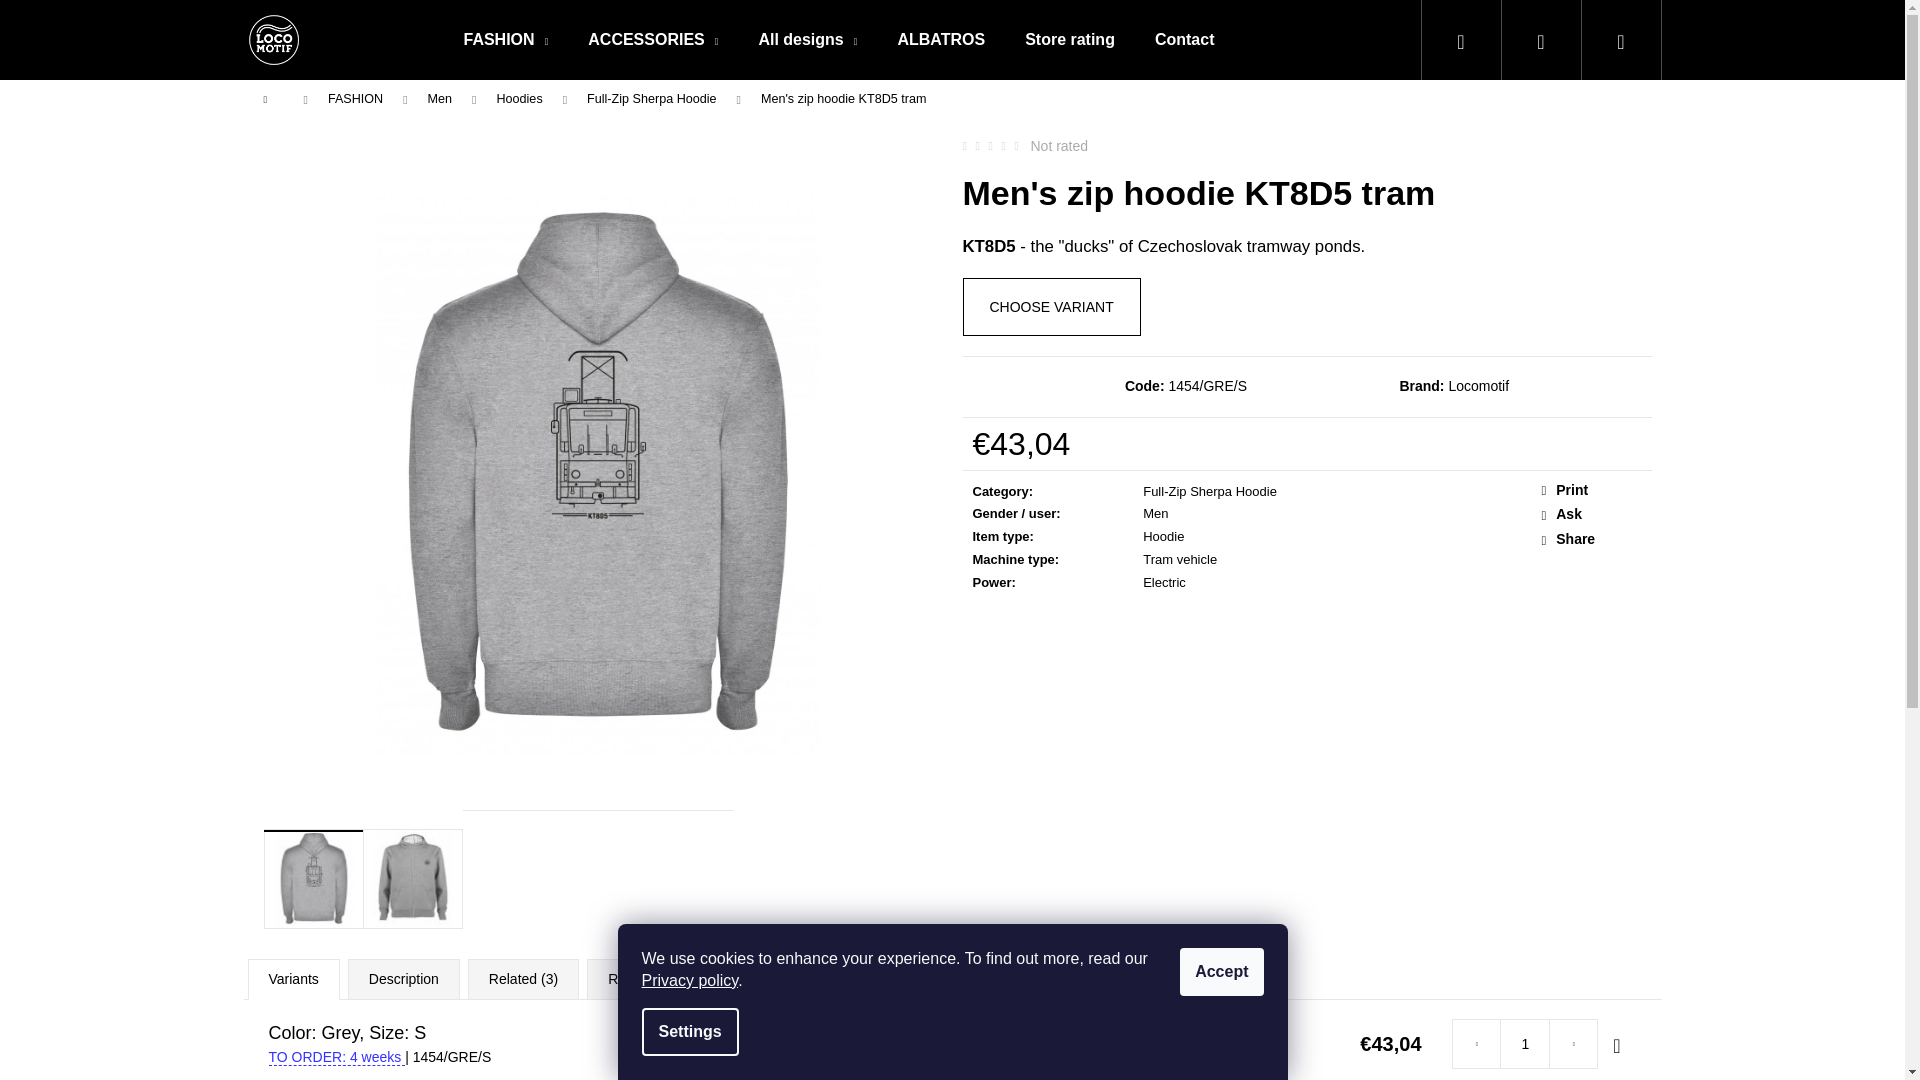 The image size is (1920, 1080). I want to click on ACCESSORIES, so click(652, 40).